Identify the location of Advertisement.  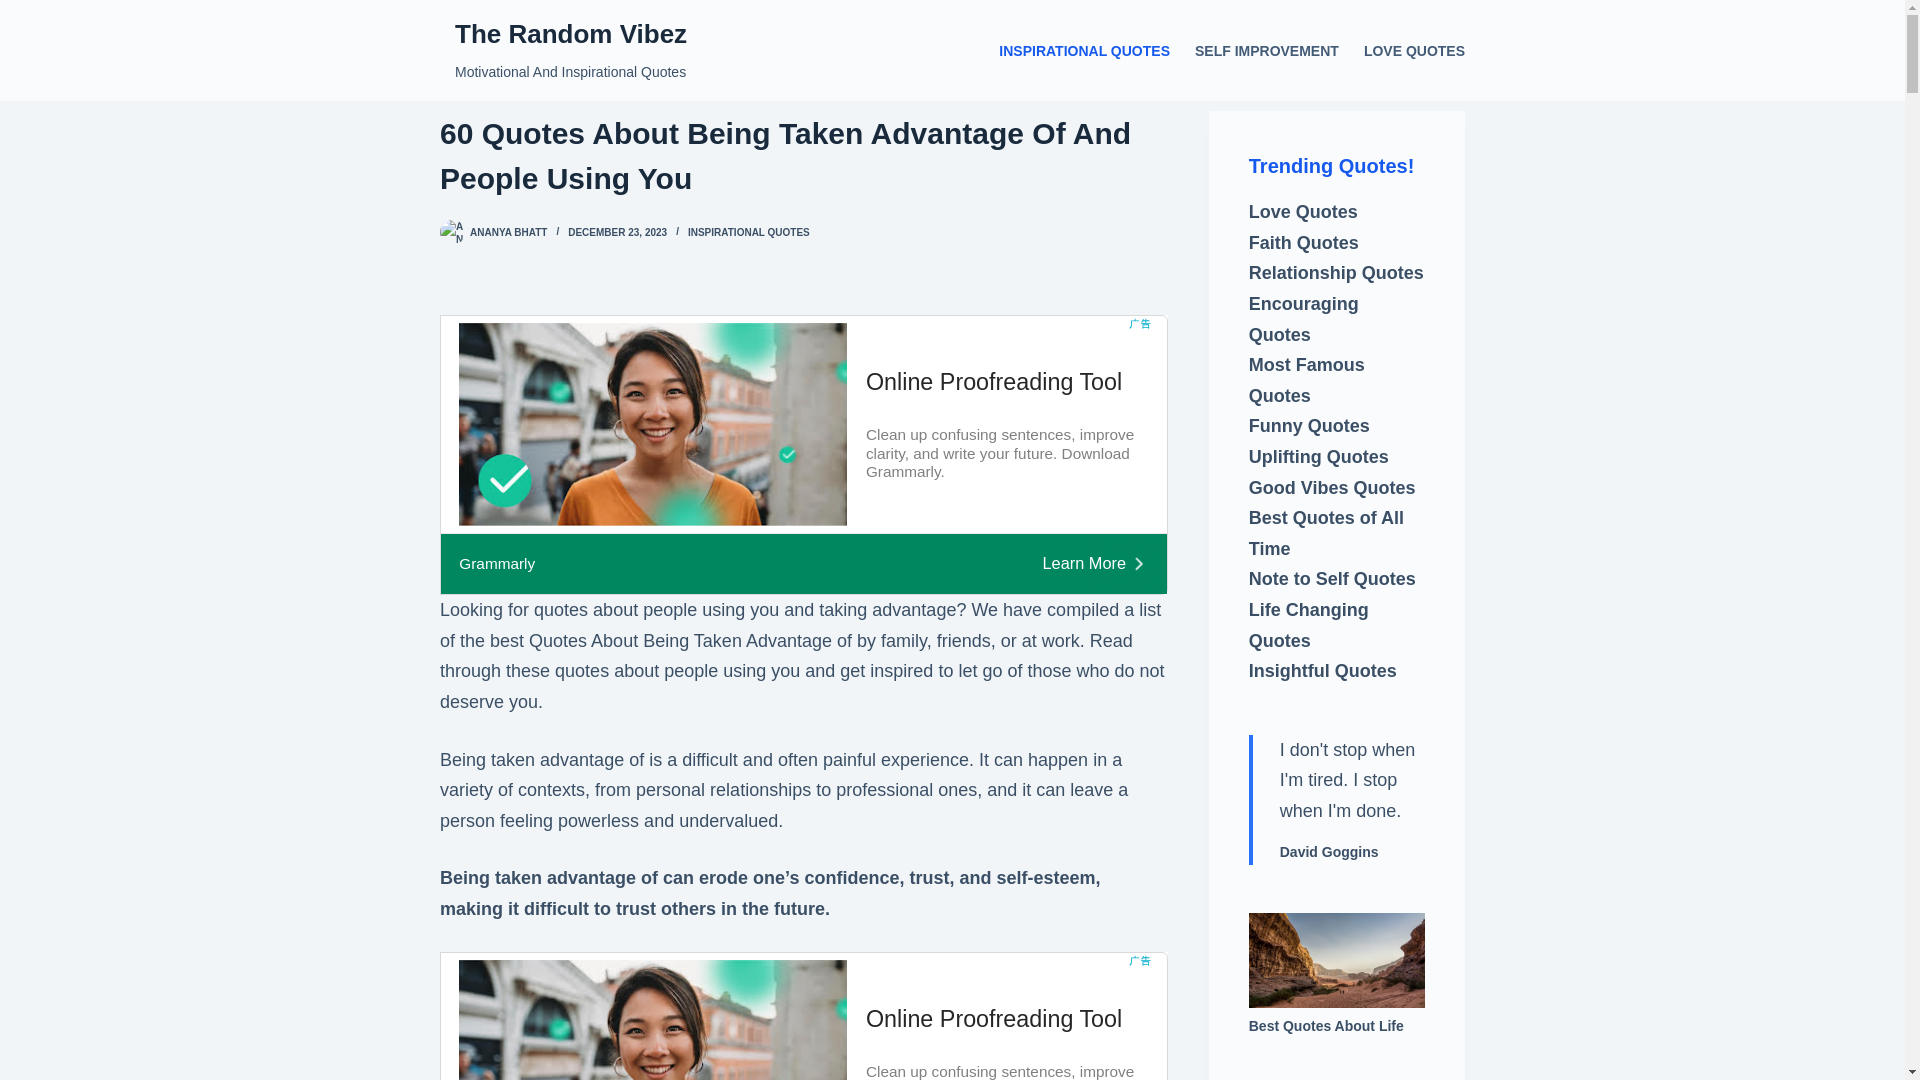
(803, 455).